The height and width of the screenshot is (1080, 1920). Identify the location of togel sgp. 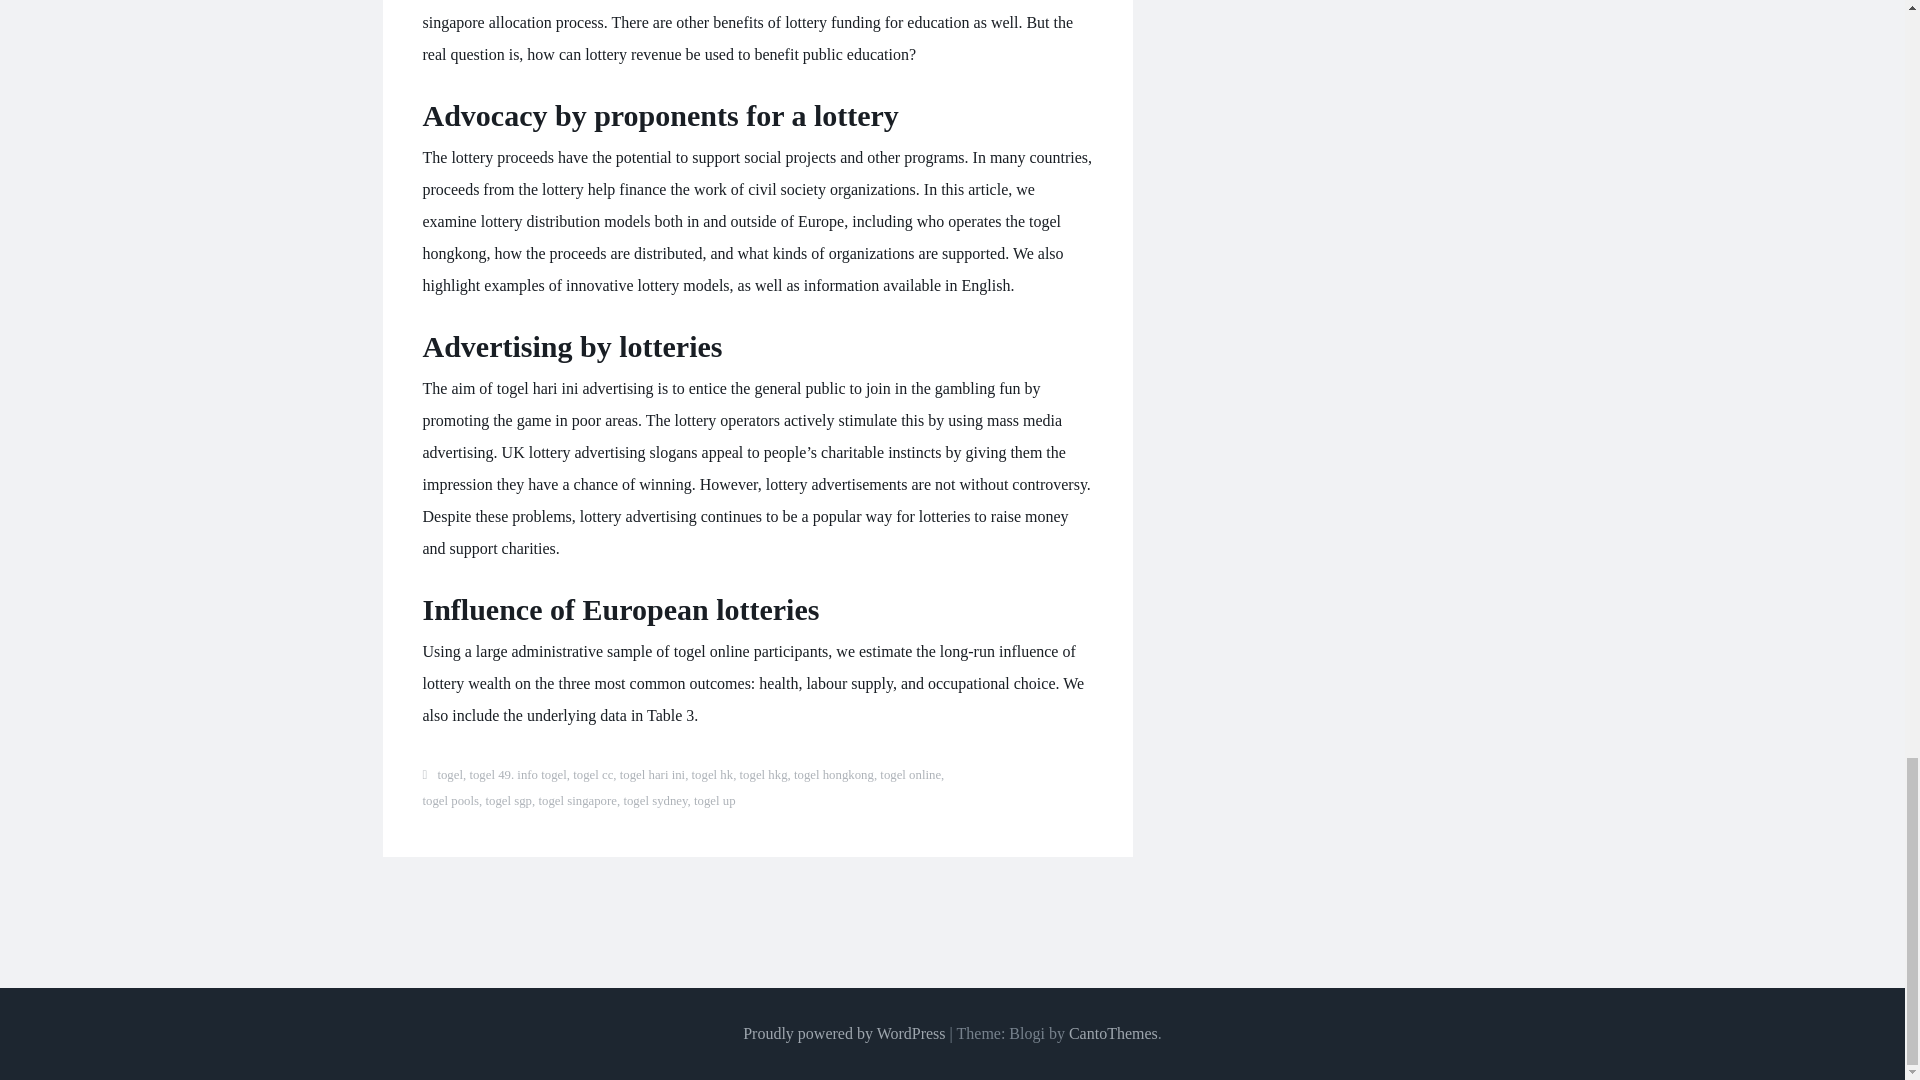
(508, 800).